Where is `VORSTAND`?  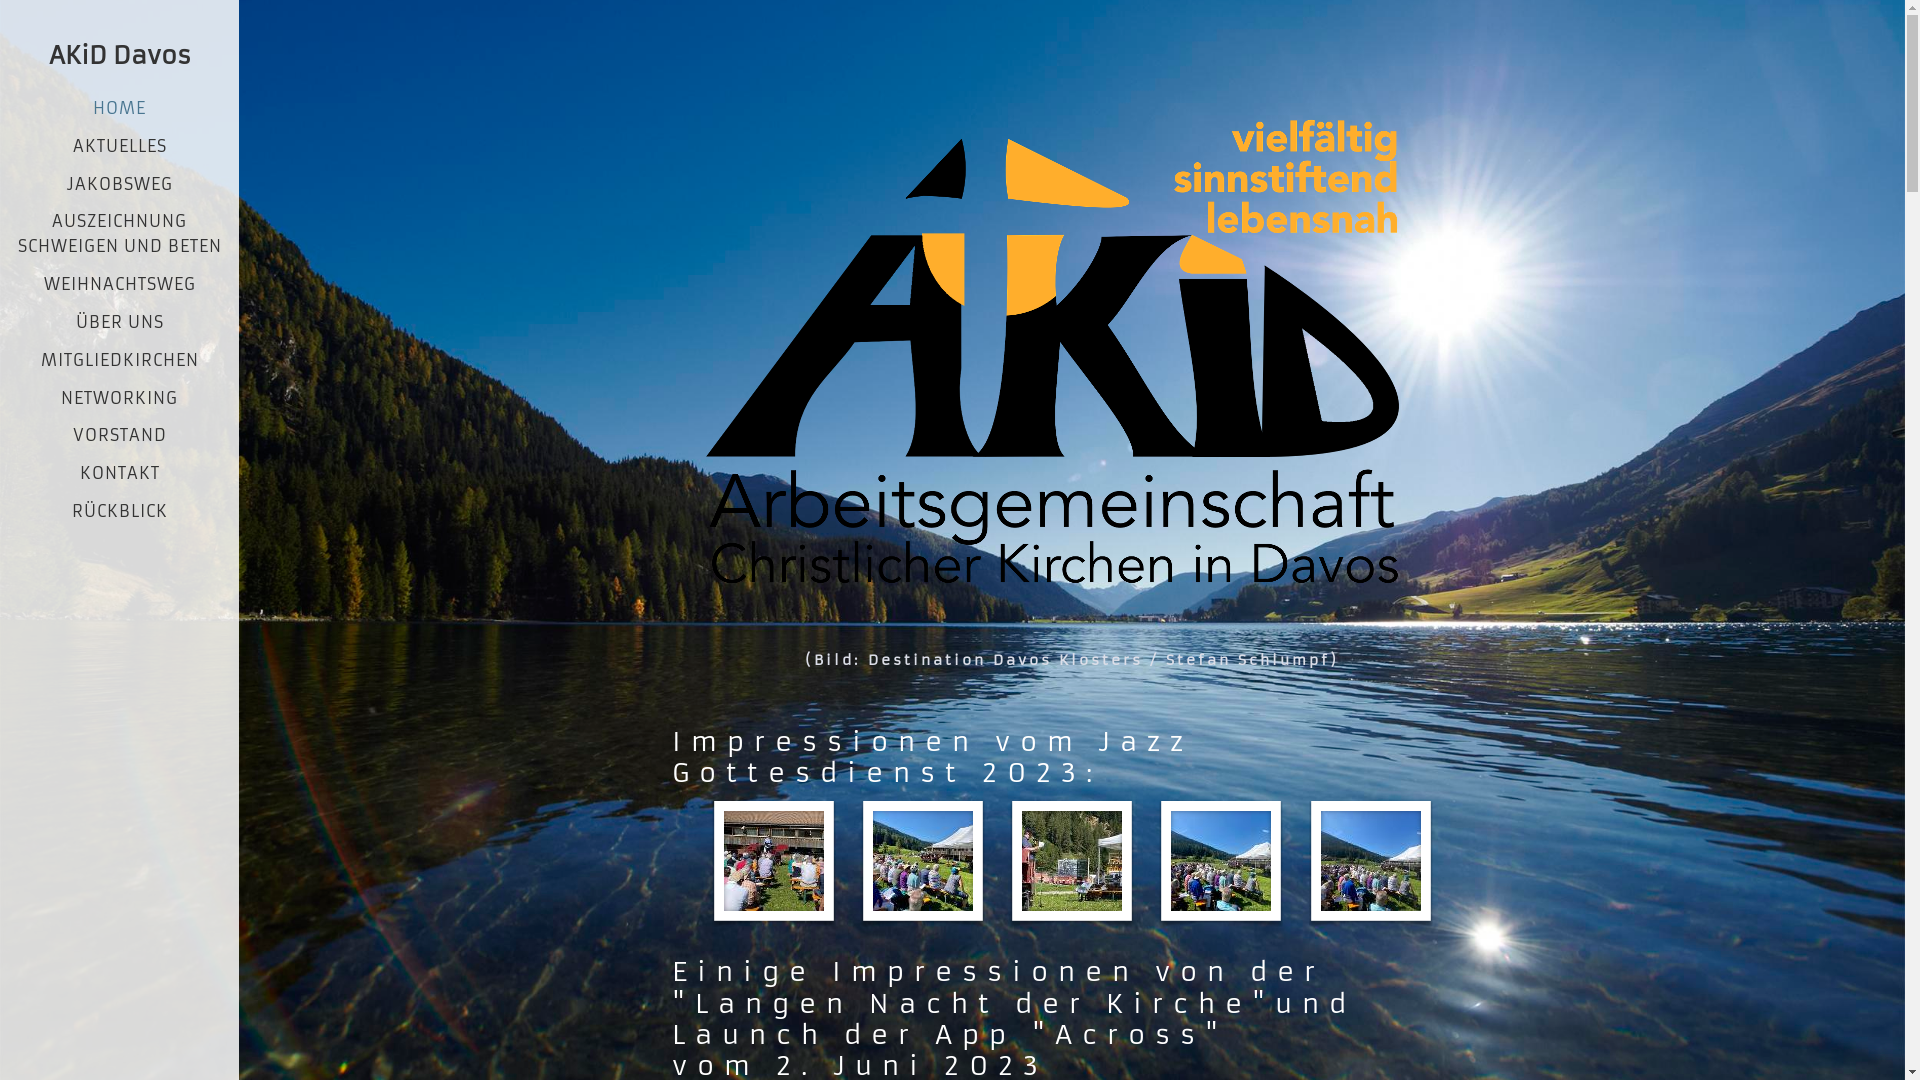
VORSTAND is located at coordinates (120, 435).